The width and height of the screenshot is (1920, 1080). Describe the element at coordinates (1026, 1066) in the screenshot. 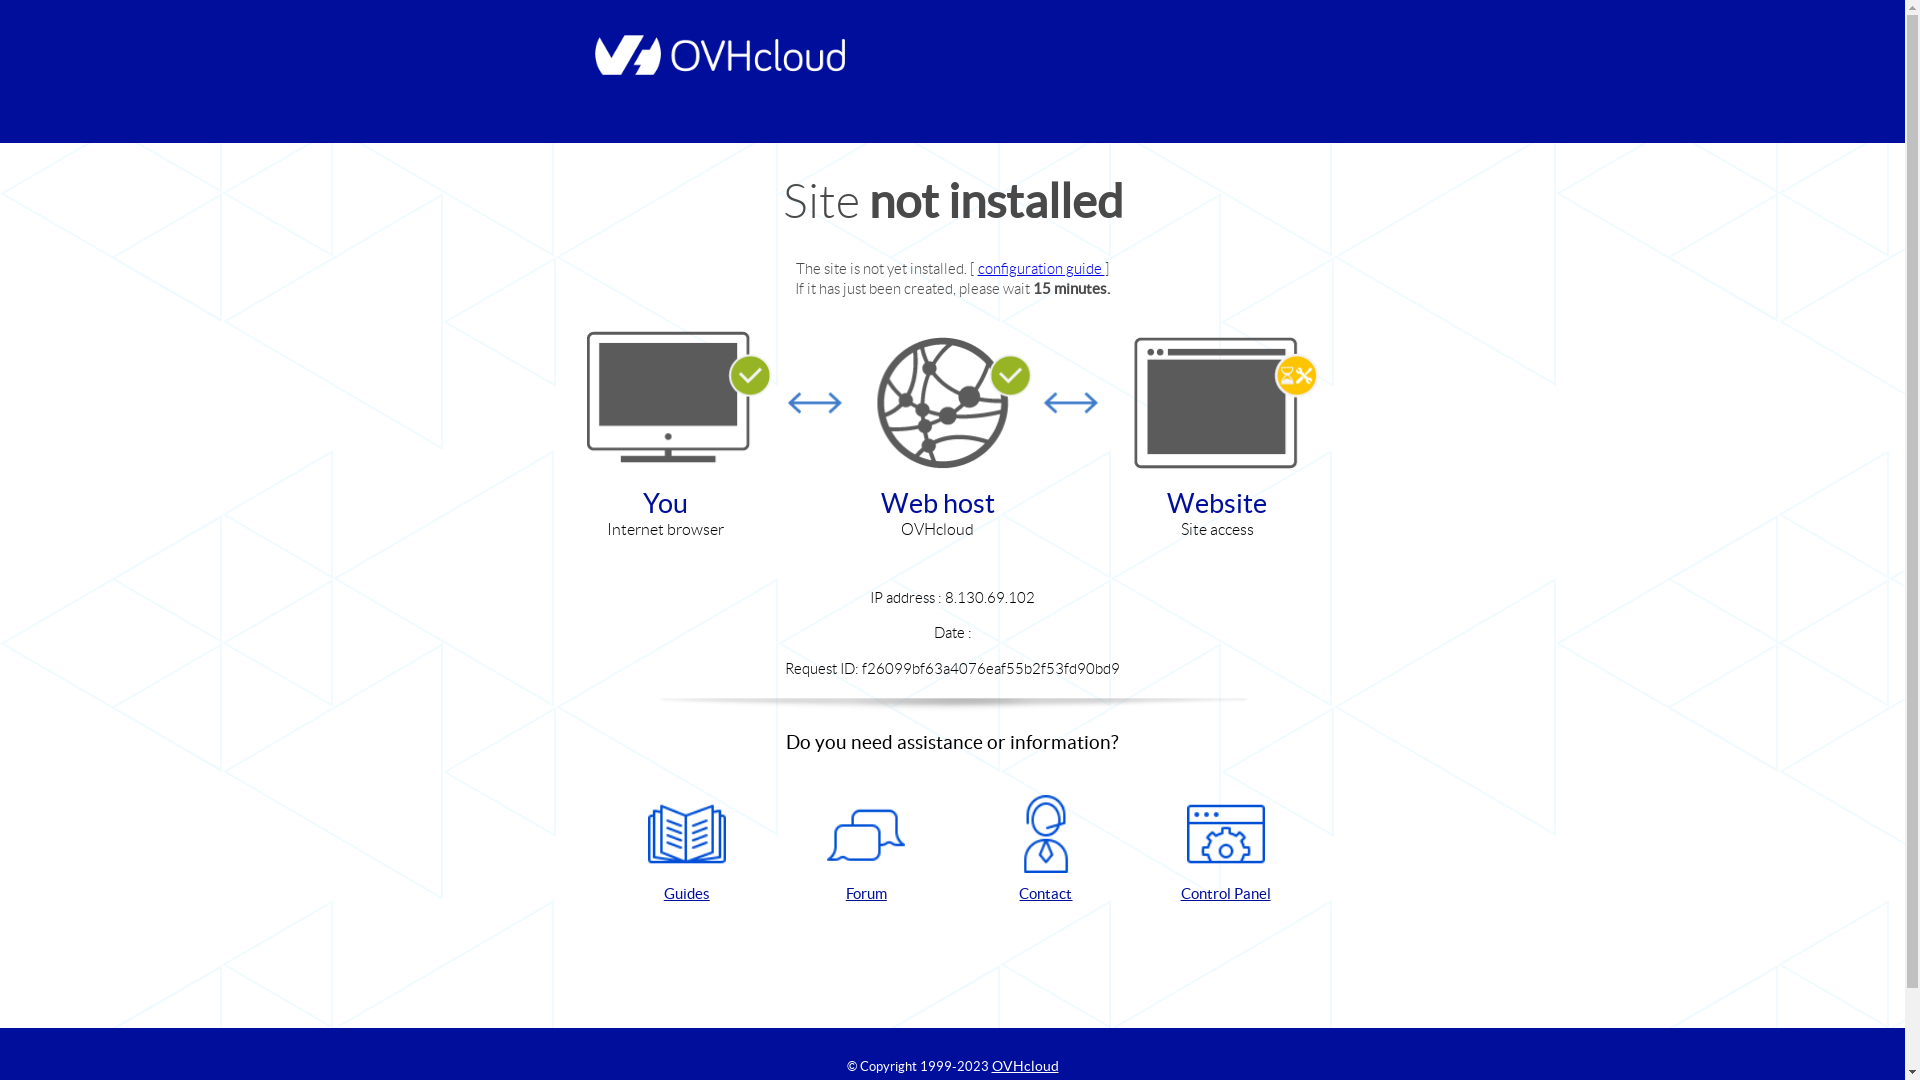

I see `OVHcloud` at that location.